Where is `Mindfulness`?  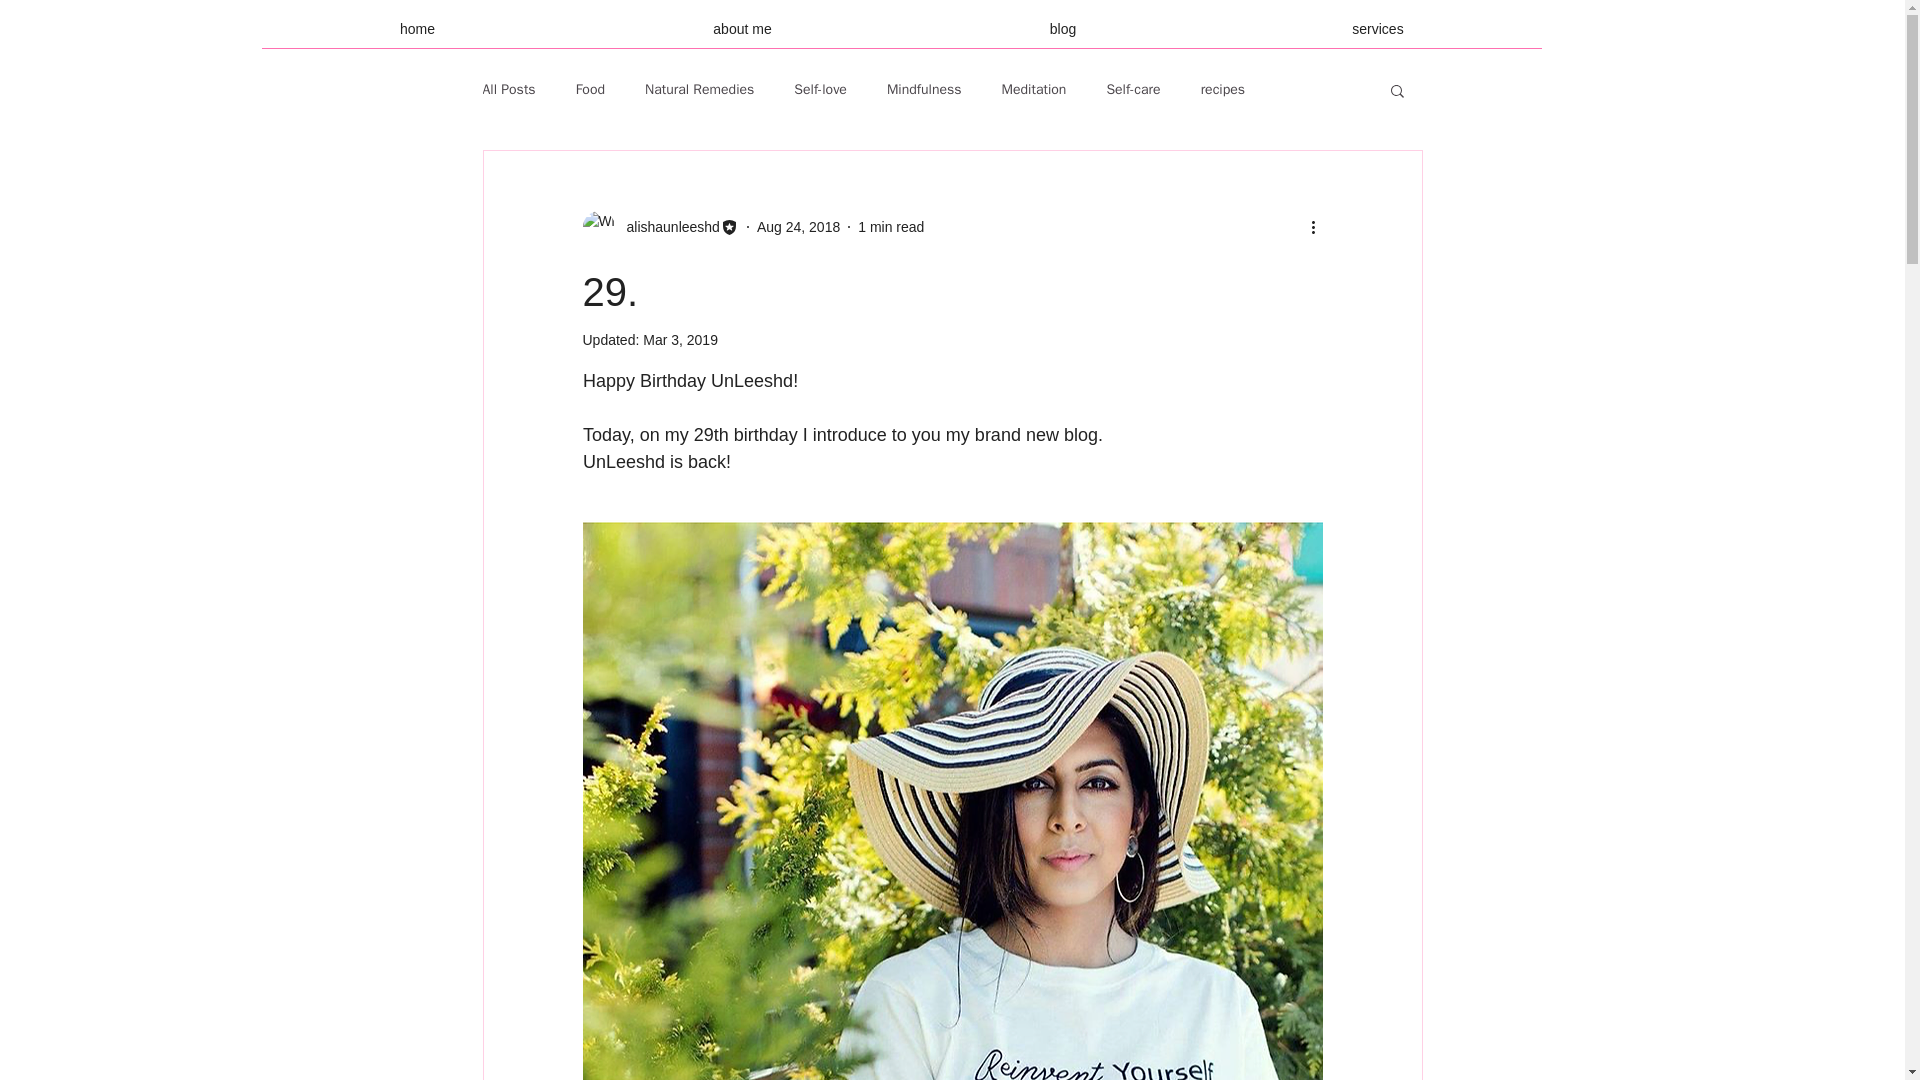
Mindfulness is located at coordinates (924, 90).